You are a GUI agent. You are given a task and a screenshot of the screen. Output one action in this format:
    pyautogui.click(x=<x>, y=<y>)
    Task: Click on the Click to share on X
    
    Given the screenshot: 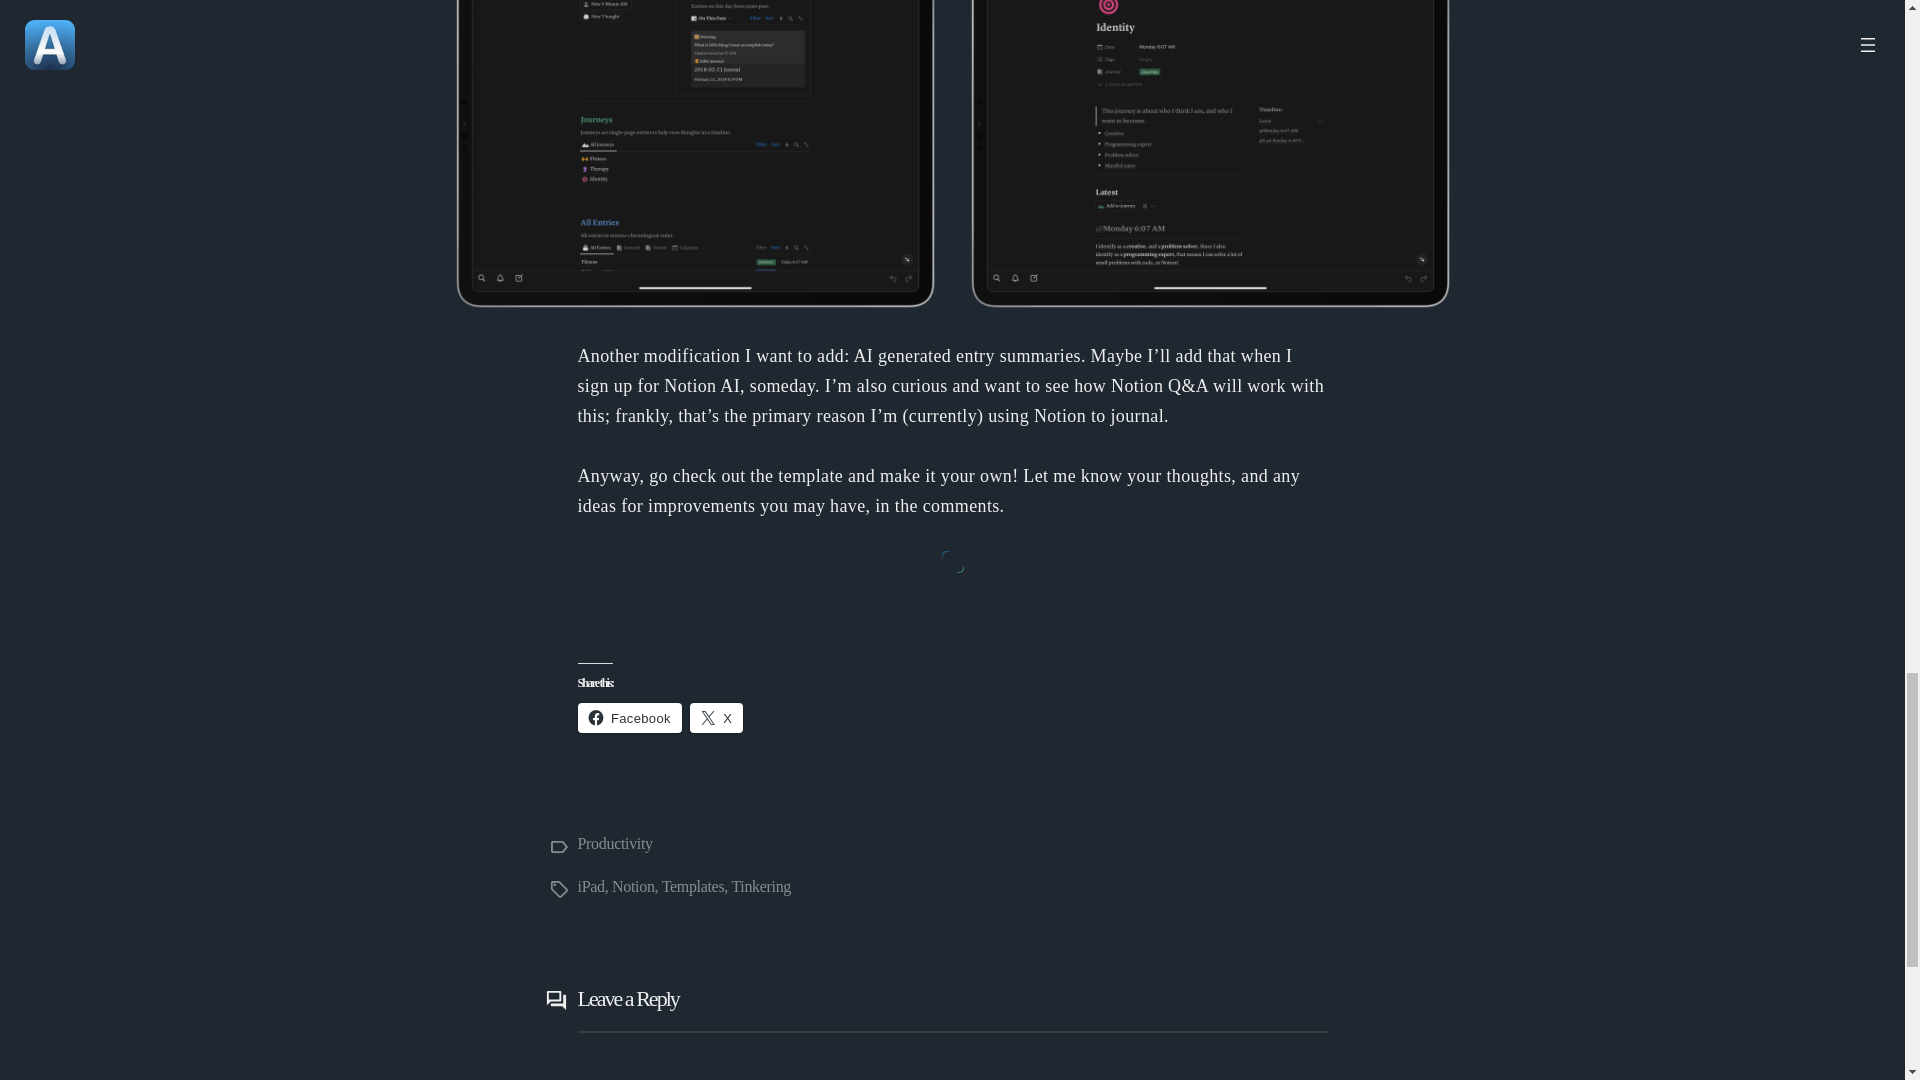 What is the action you would take?
    pyautogui.click(x=716, y=718)
    